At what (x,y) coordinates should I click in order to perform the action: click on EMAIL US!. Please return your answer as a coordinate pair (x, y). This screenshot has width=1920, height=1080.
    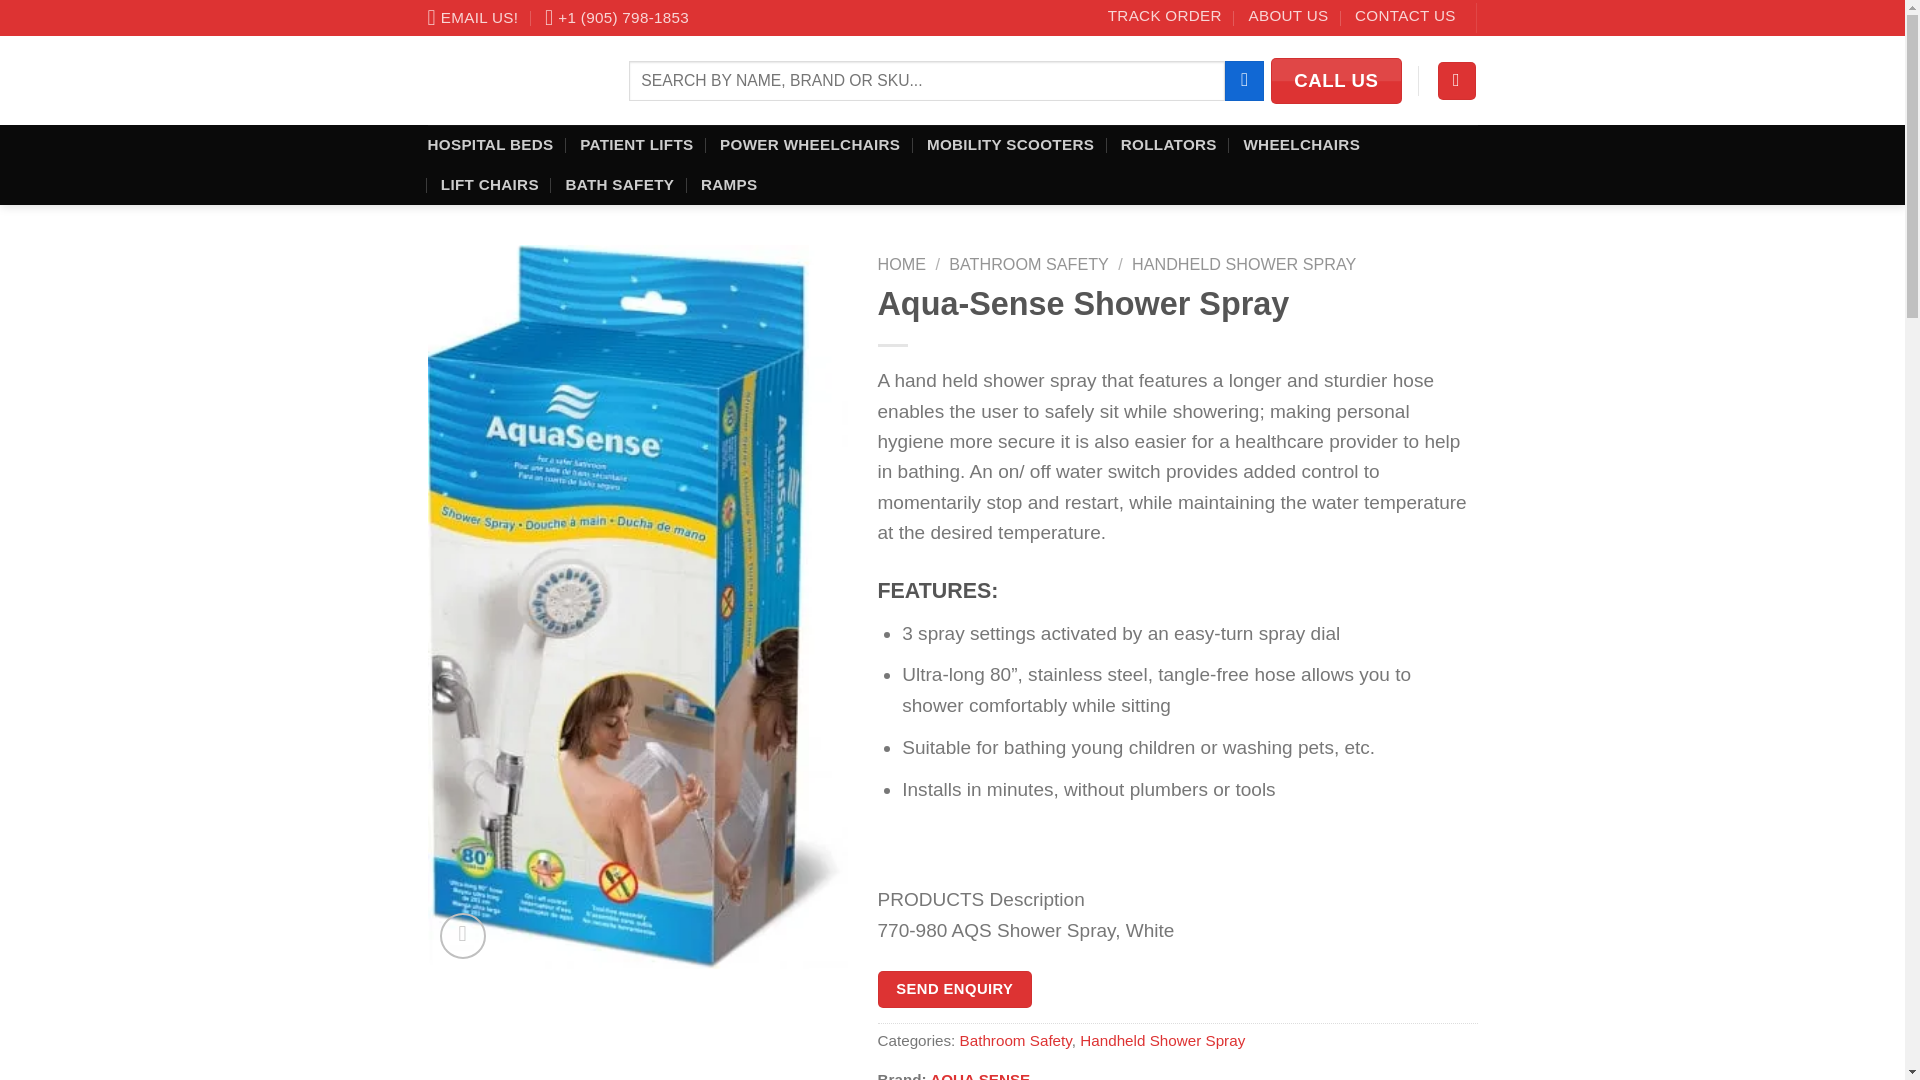
    Looking at the image, I should click on (473, 18).